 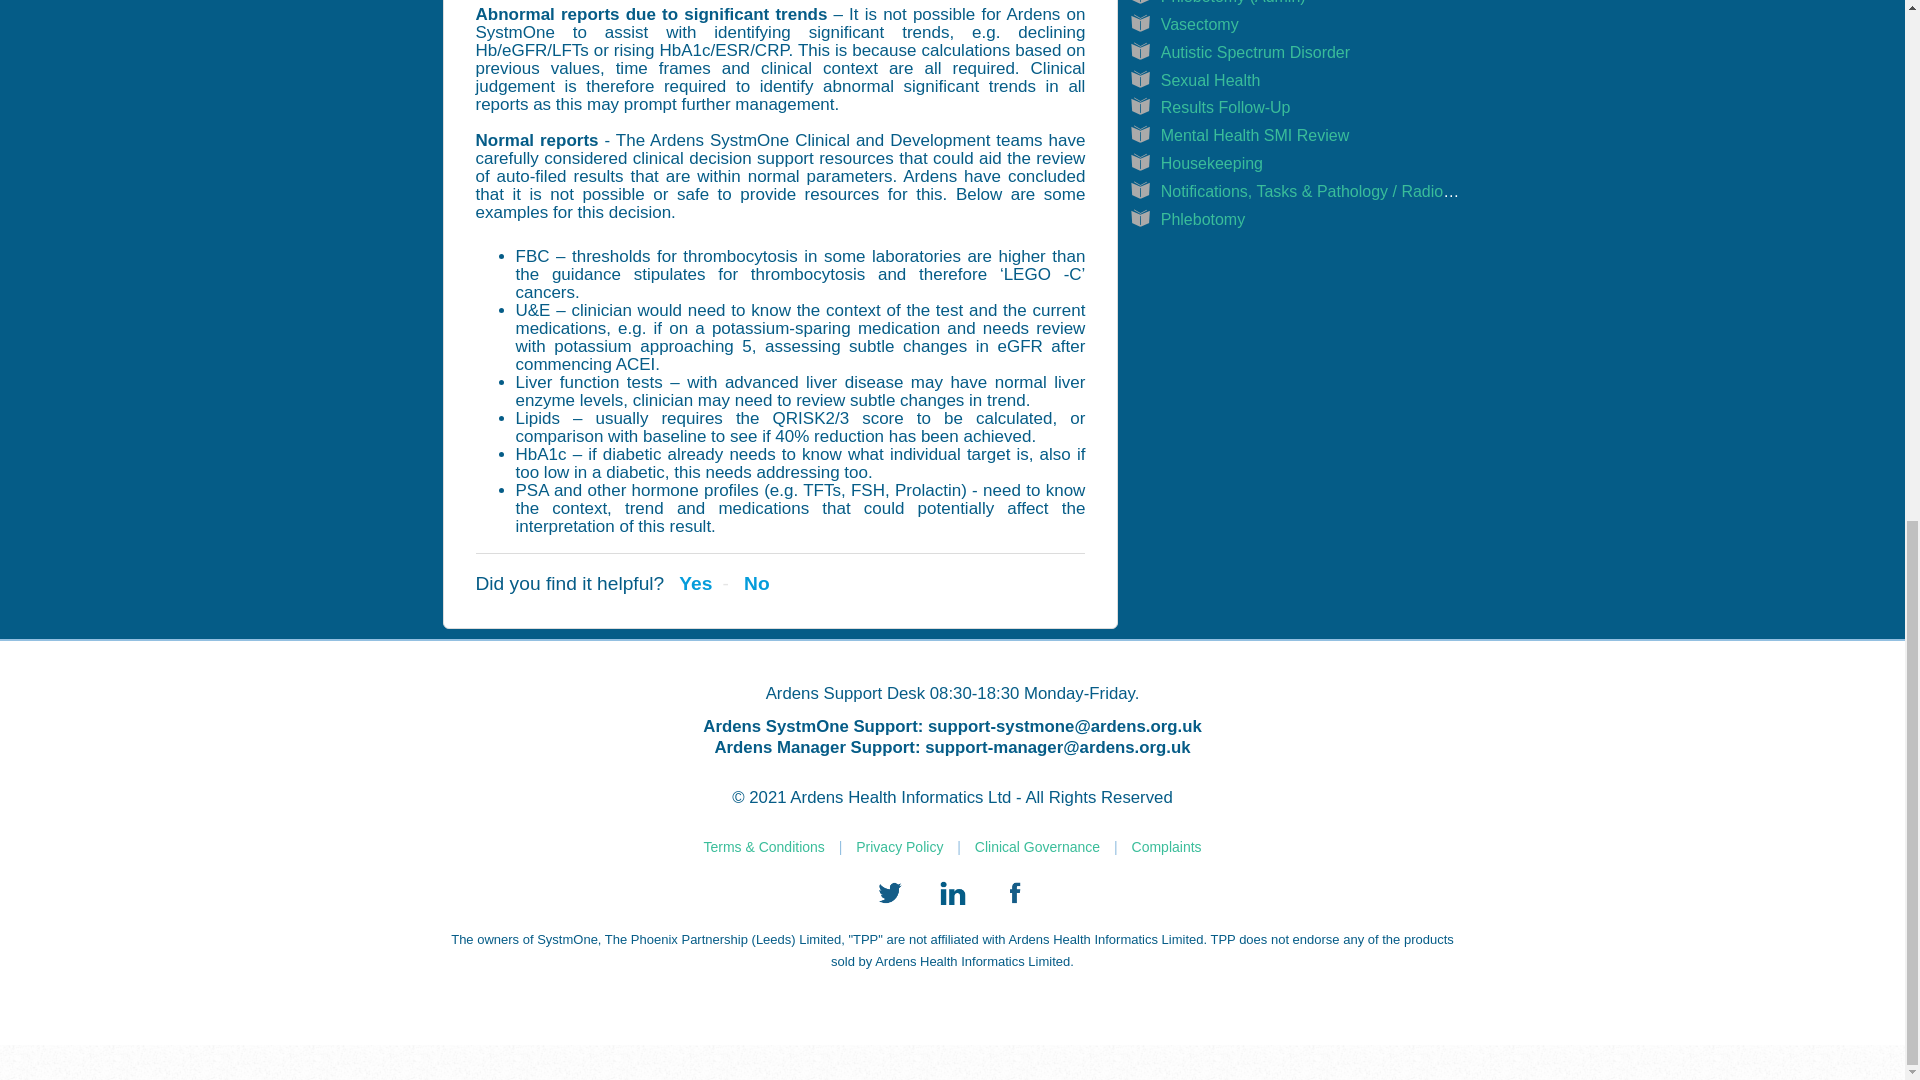 What do you see at coordinates (1211, 80) in the screenshot?
I see `Sexual Health` at bounding box center [1211, 80].